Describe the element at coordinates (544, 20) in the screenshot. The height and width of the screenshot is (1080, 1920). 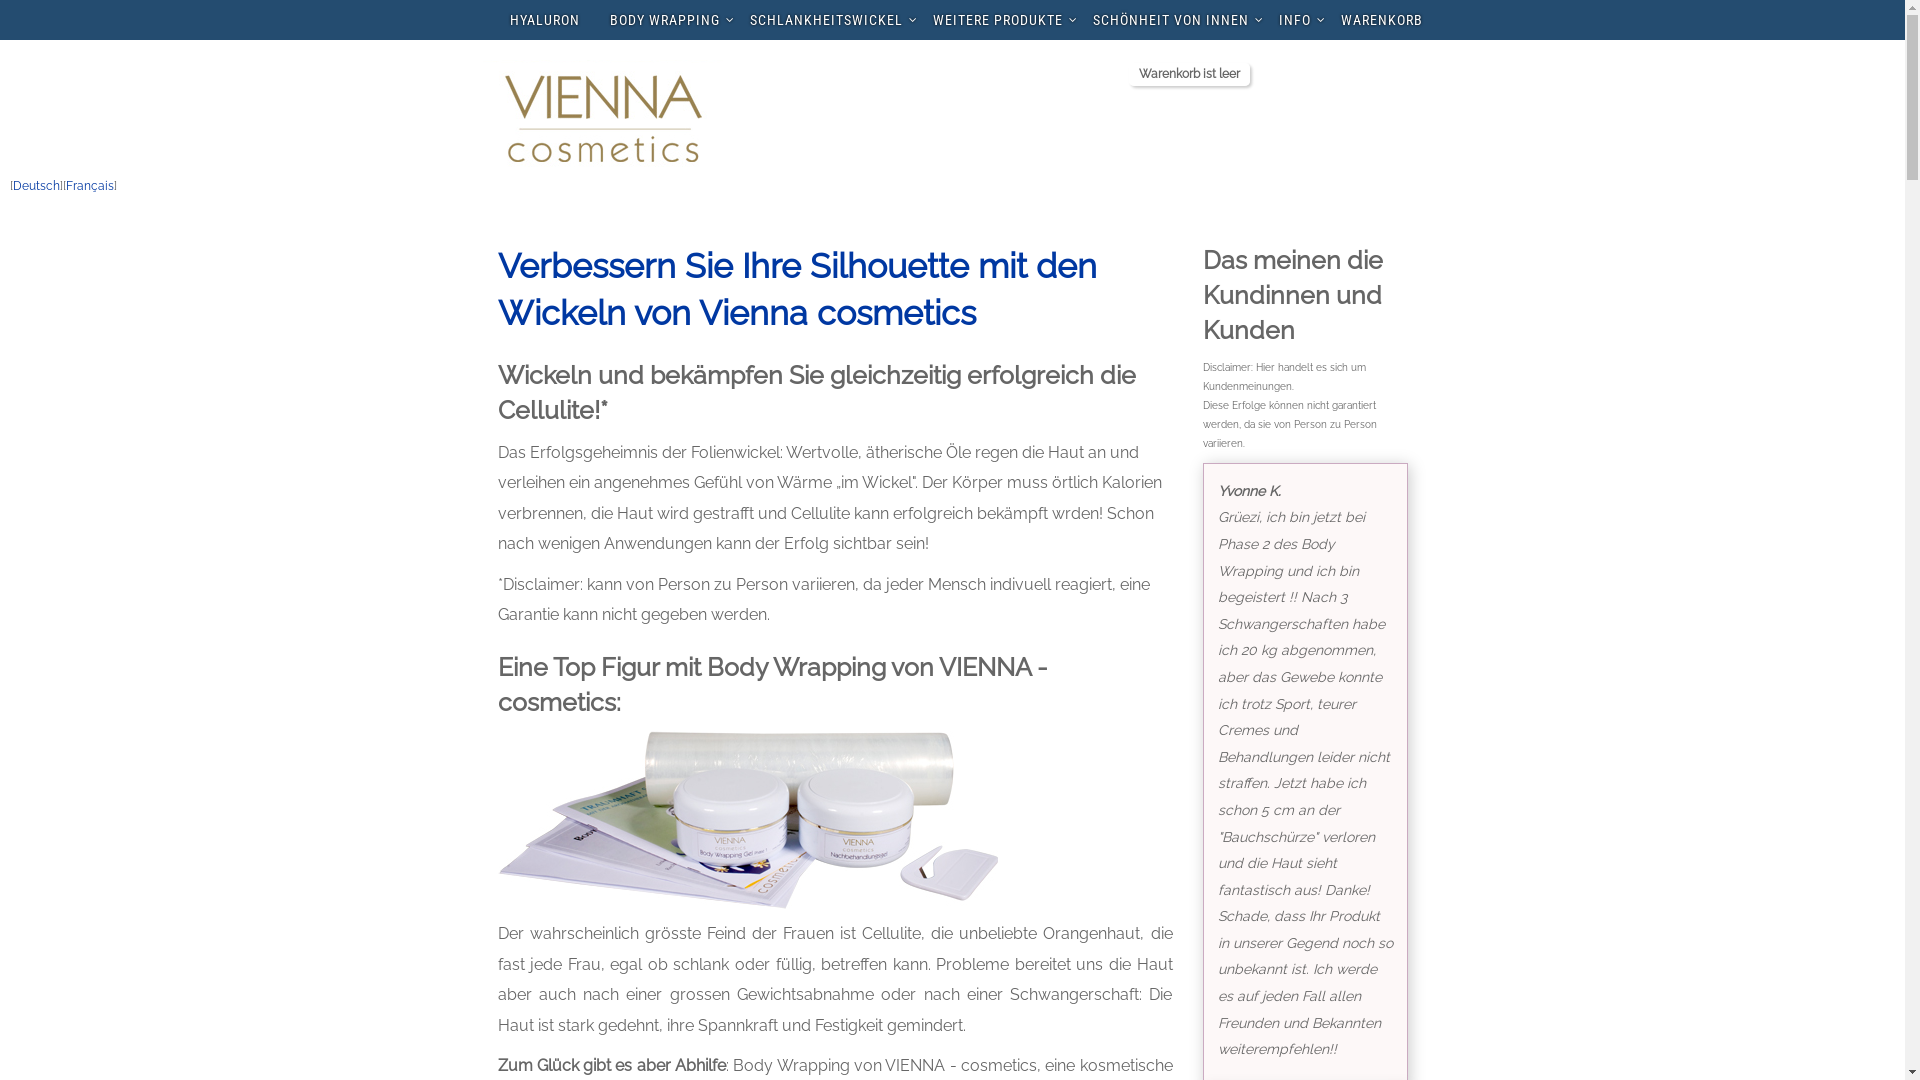
I see `HYALURON` at that location.